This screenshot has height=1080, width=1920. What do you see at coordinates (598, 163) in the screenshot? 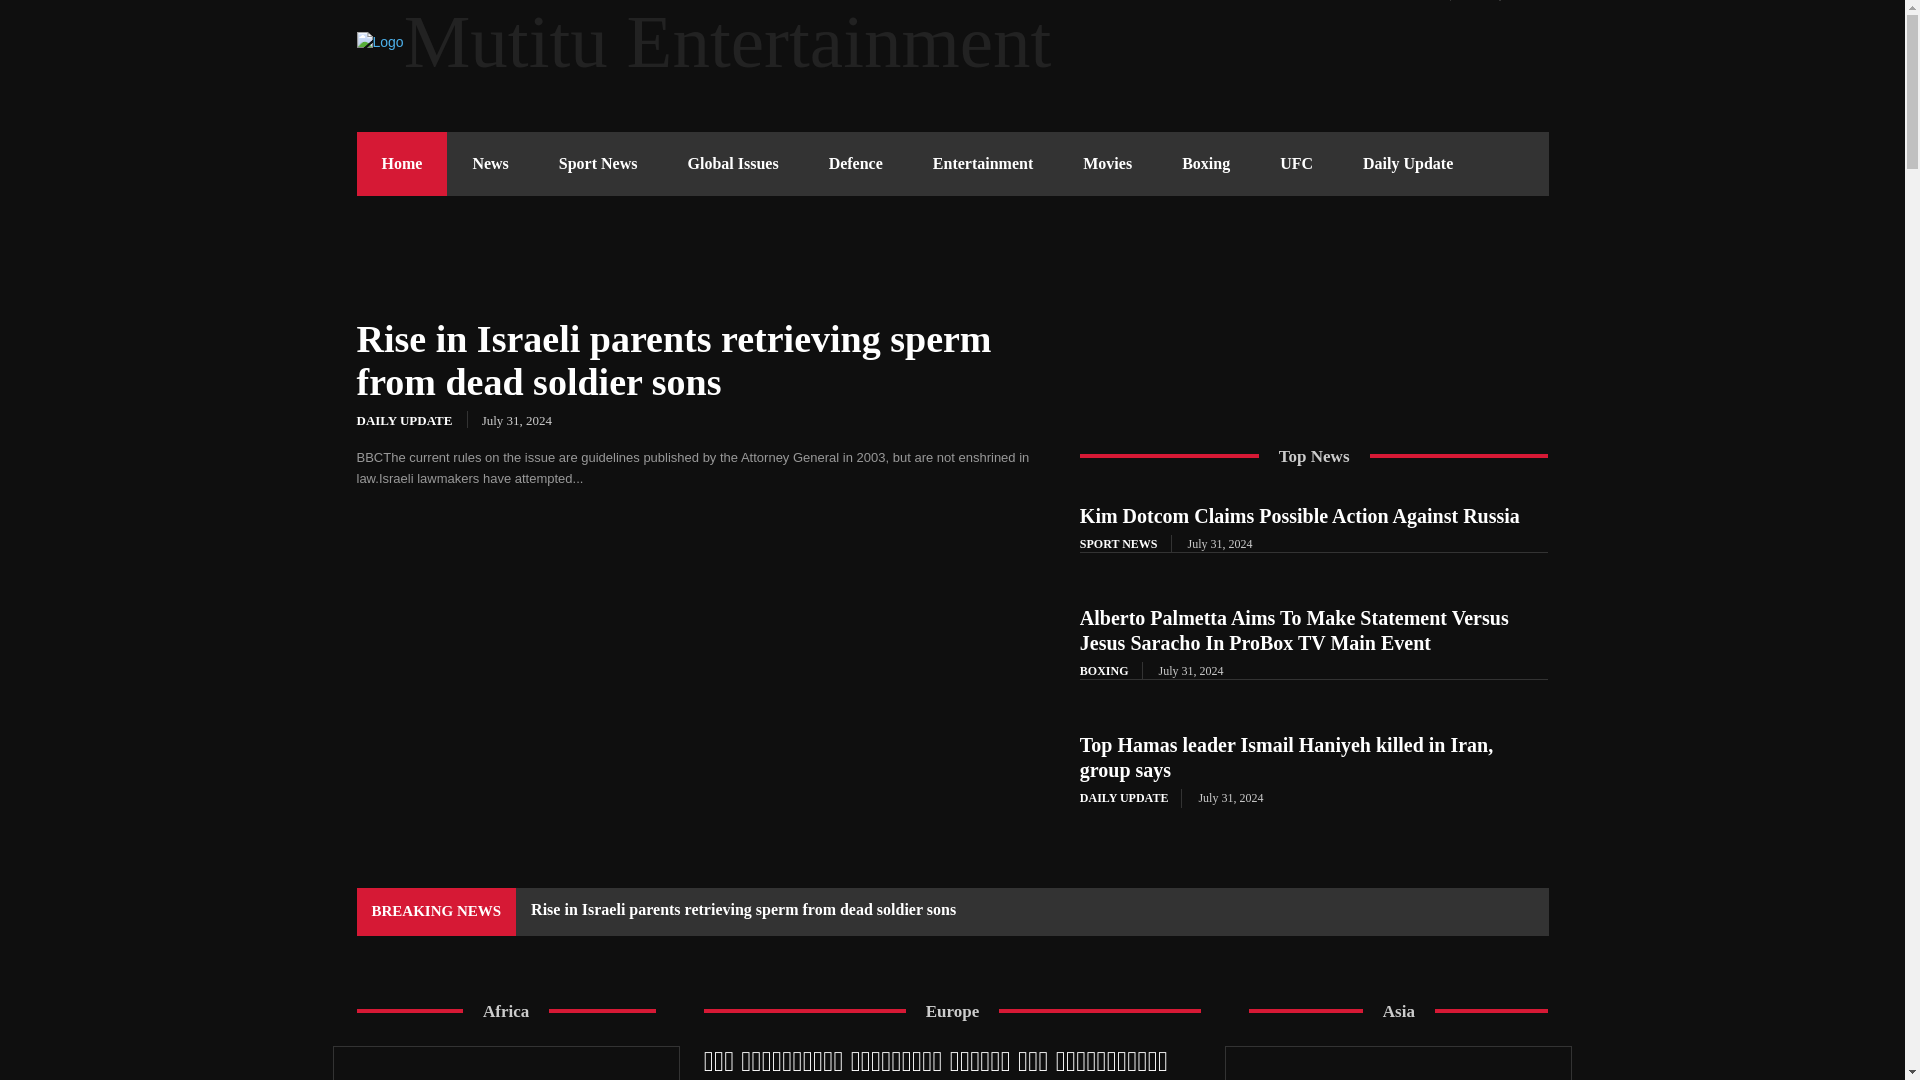
I see `Sport News` at bounding box center [598, 163].